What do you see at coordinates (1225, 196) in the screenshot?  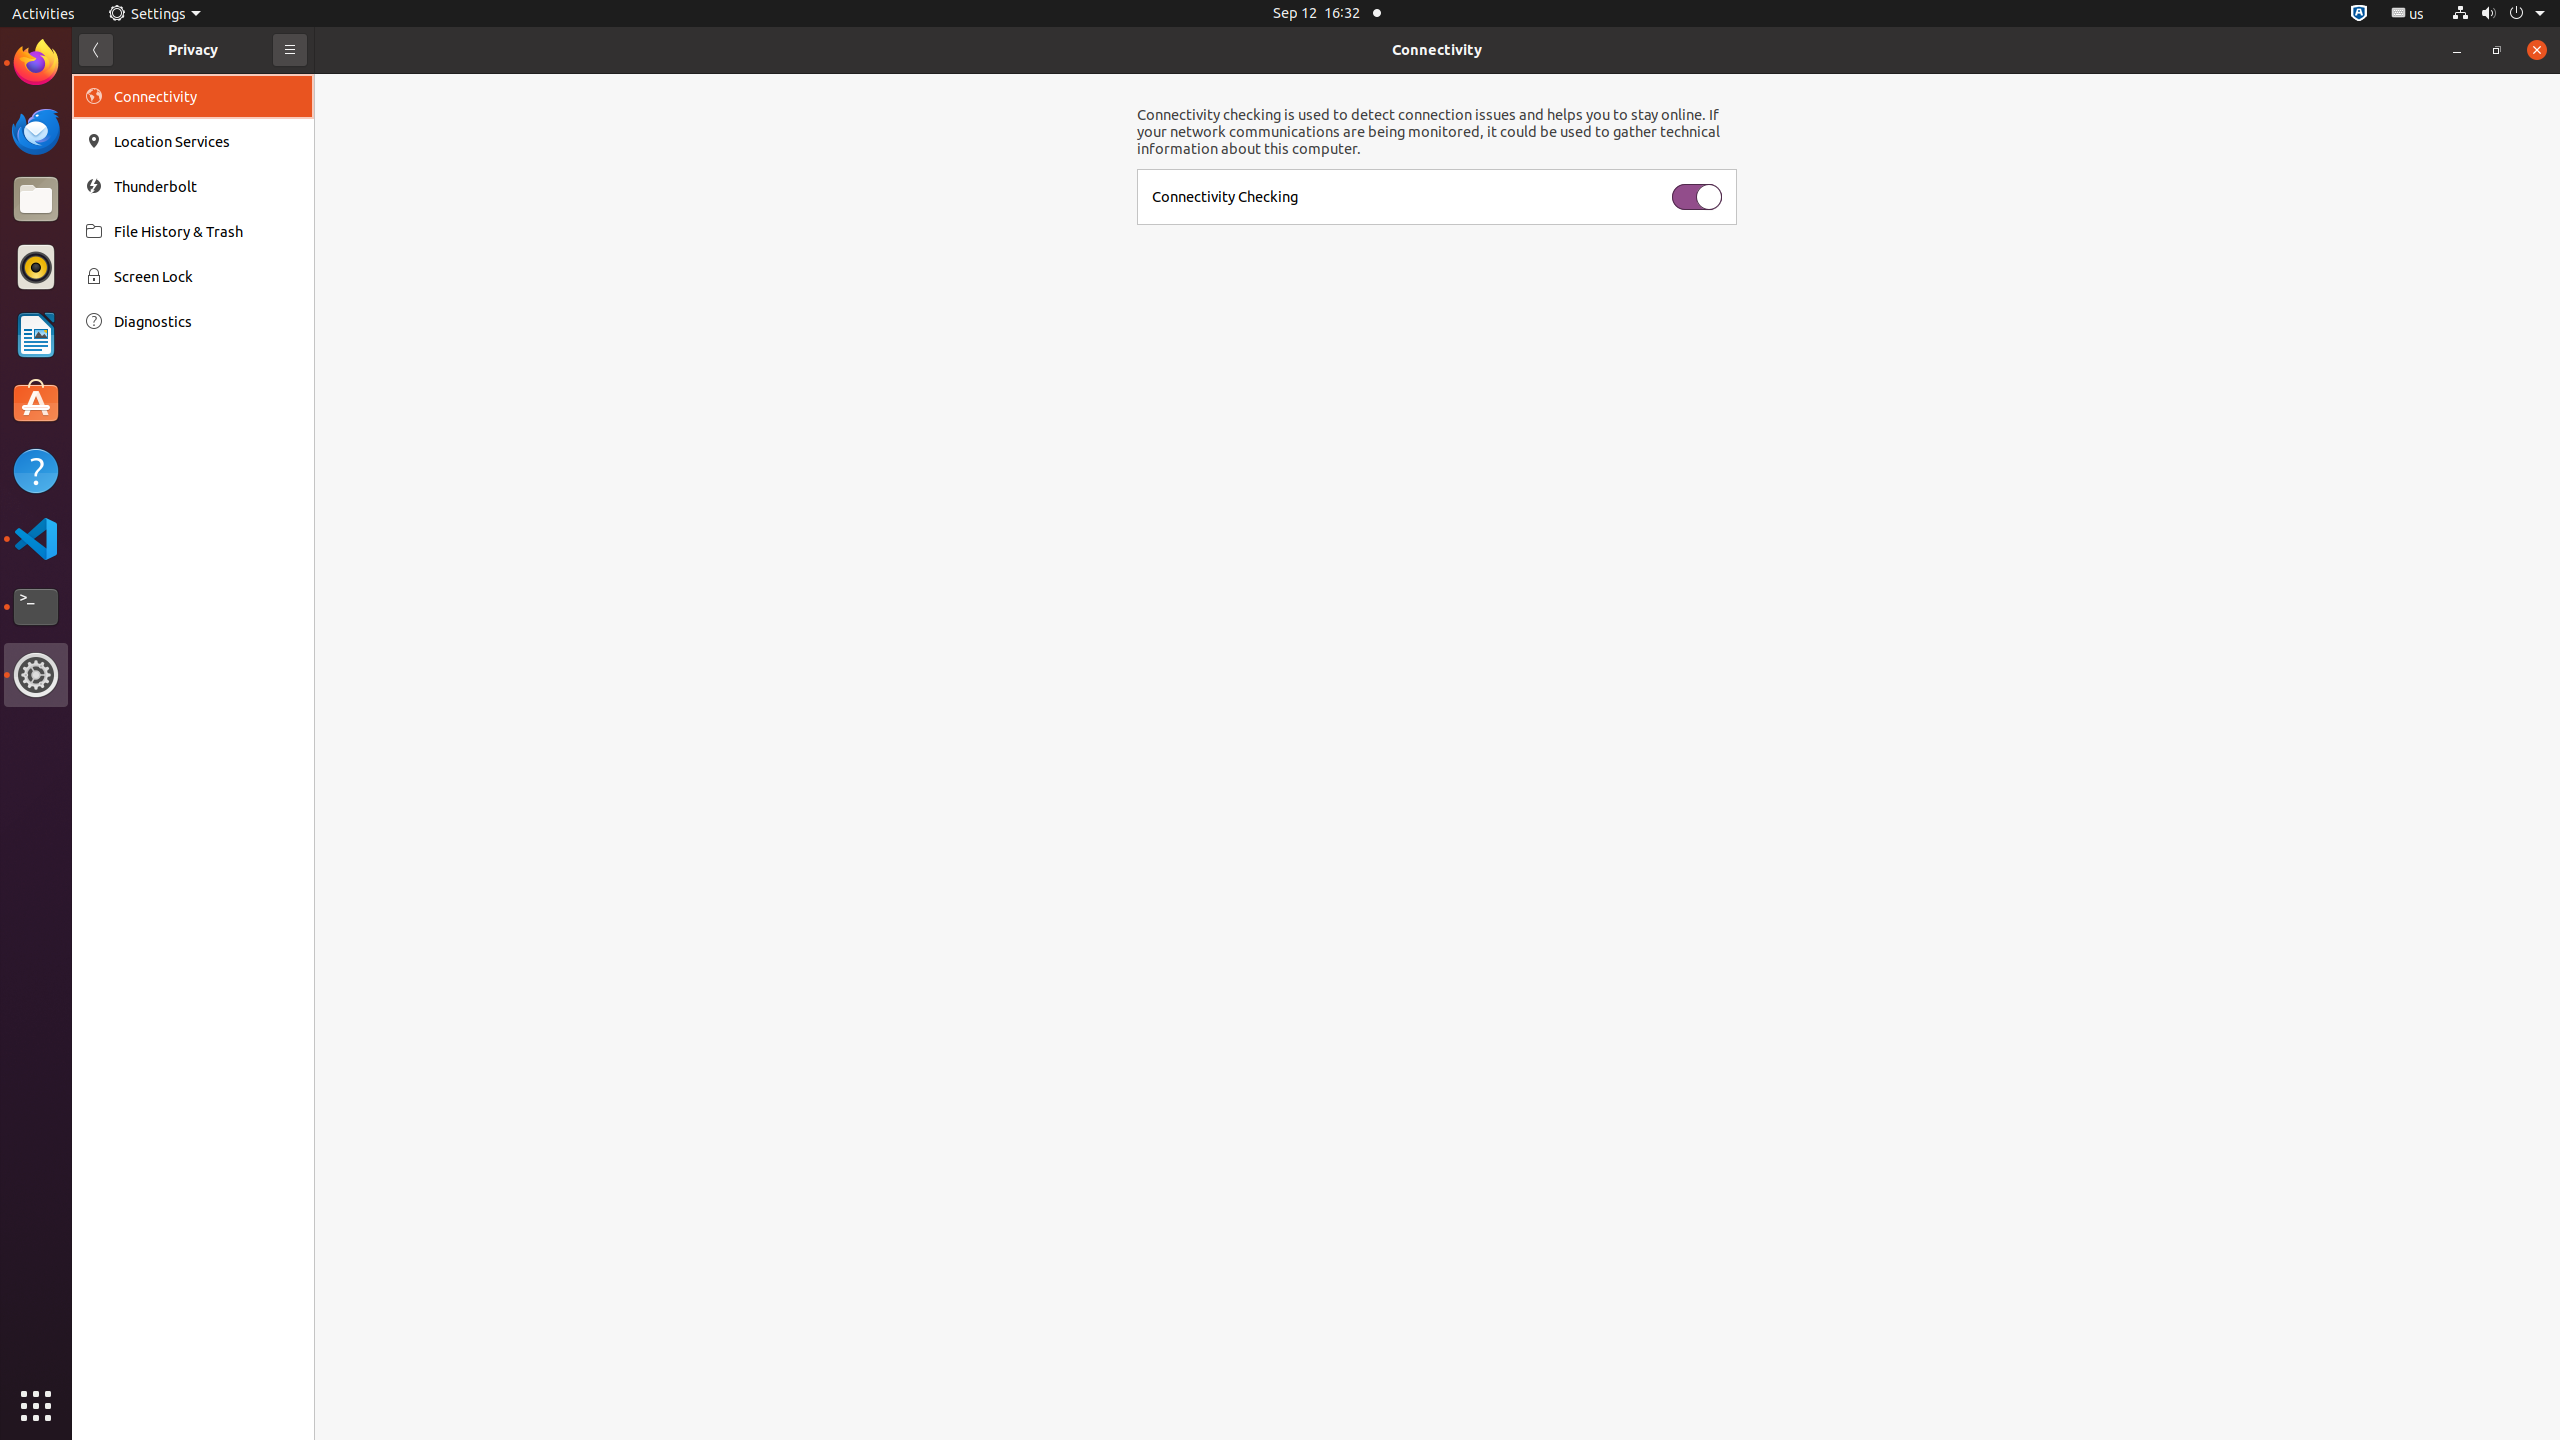 I see `Connectivity Checking` at bounding box center [1225, 196].